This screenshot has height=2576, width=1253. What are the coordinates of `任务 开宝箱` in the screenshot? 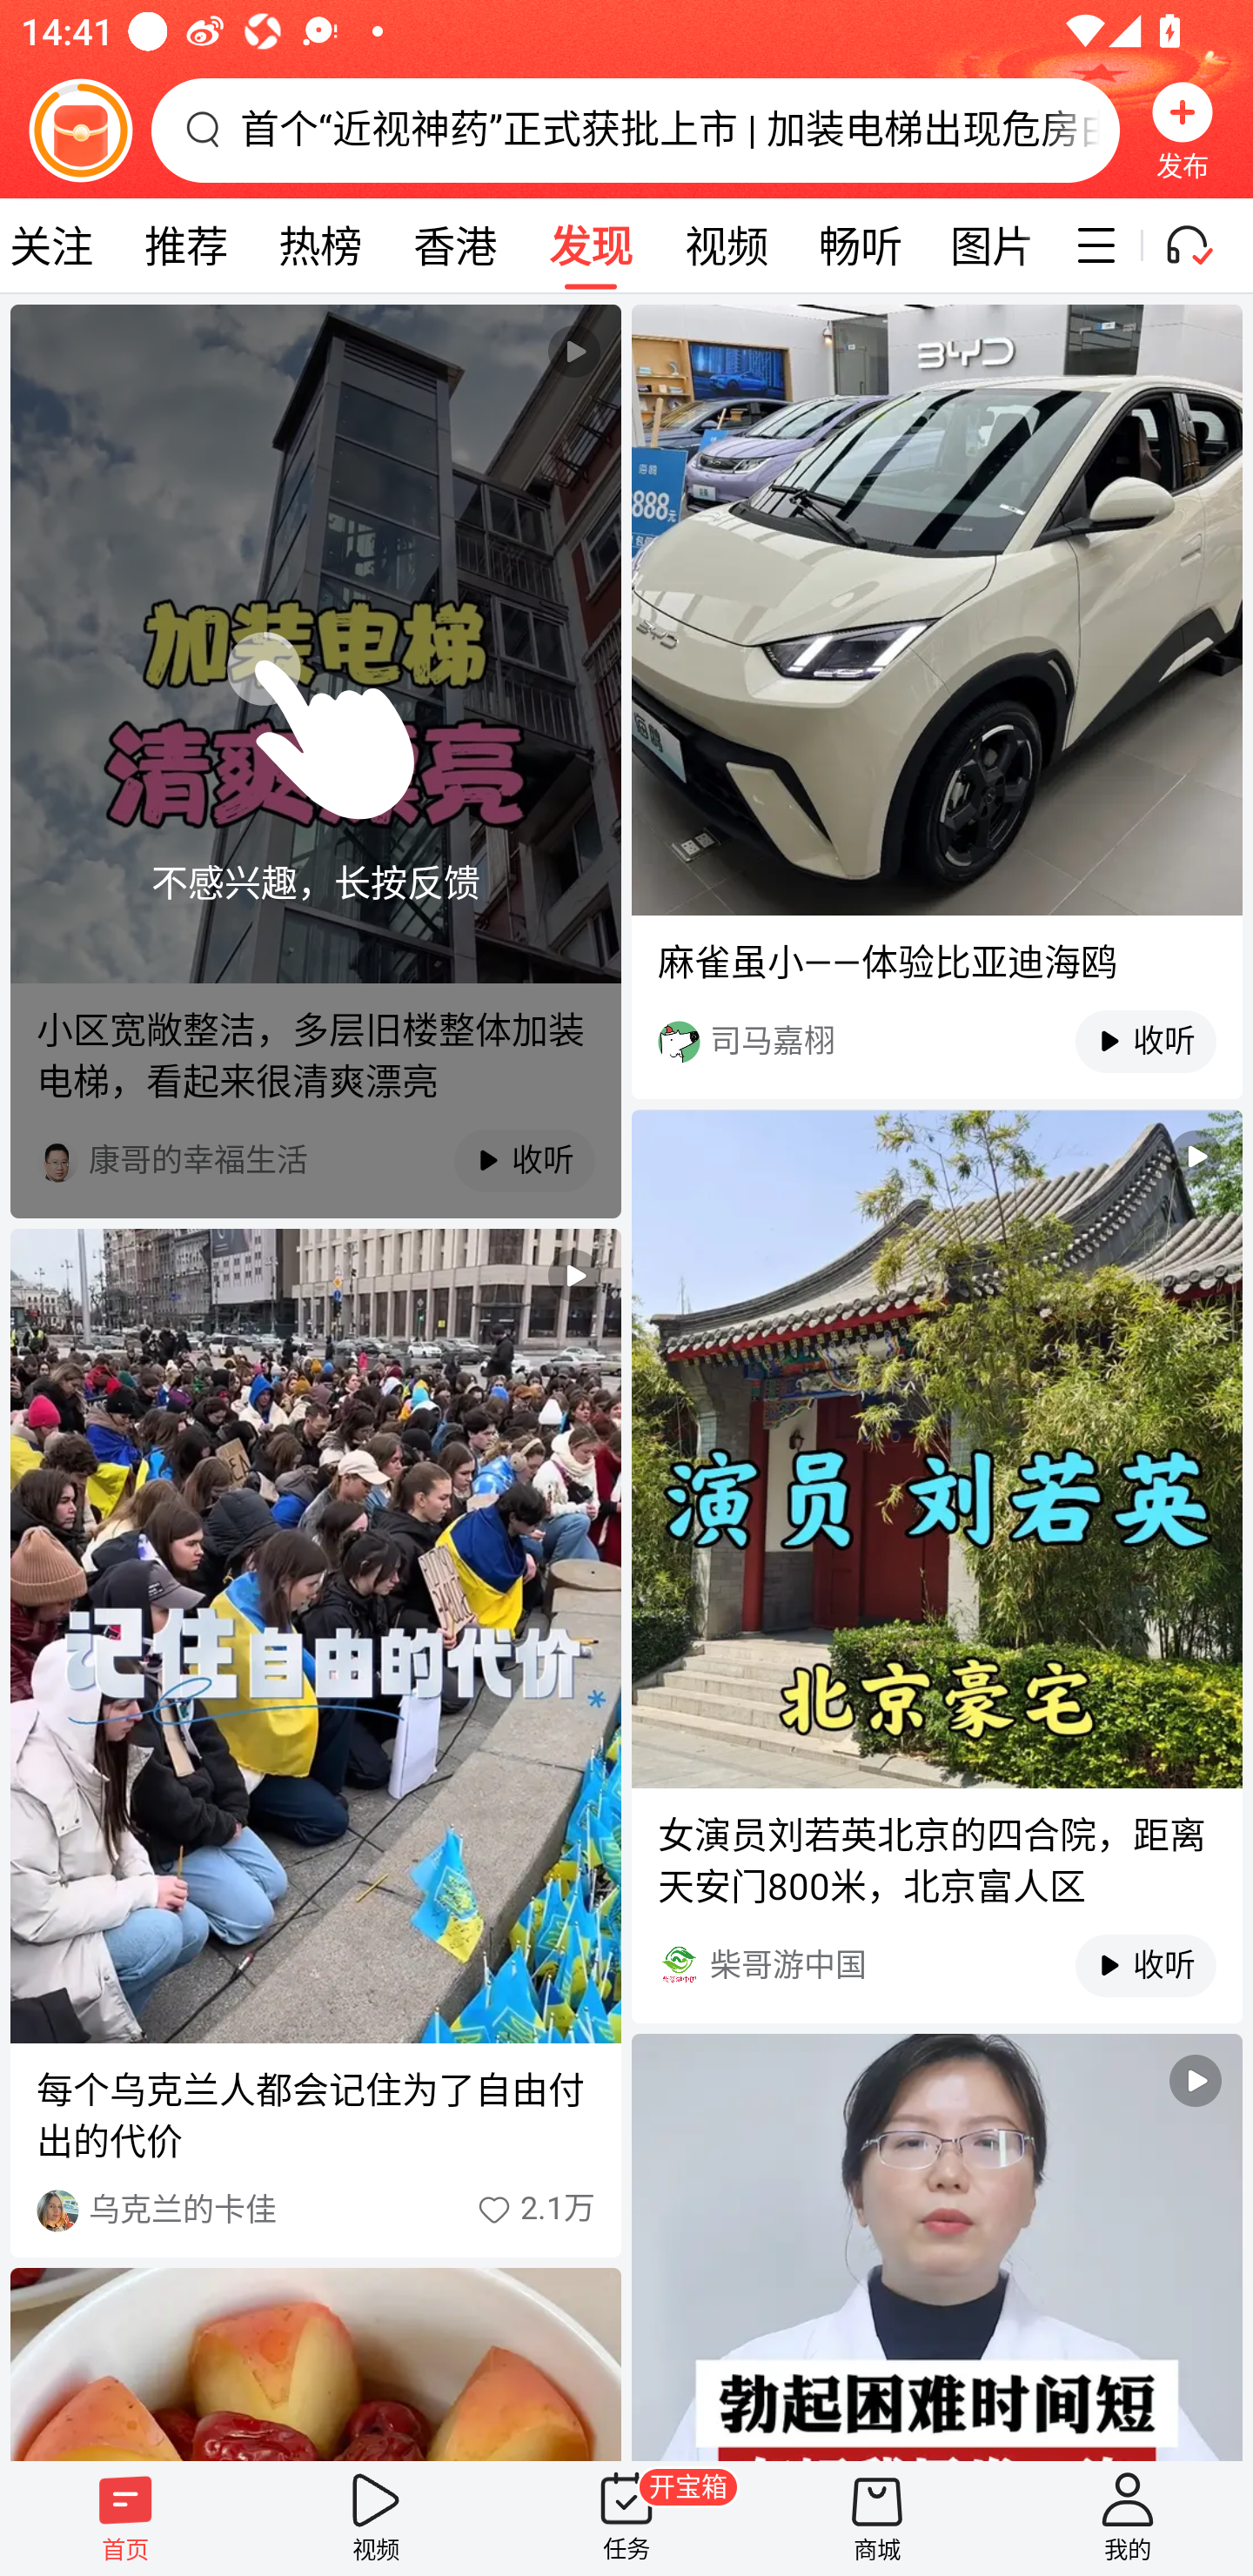 It's located at (626, 2518).